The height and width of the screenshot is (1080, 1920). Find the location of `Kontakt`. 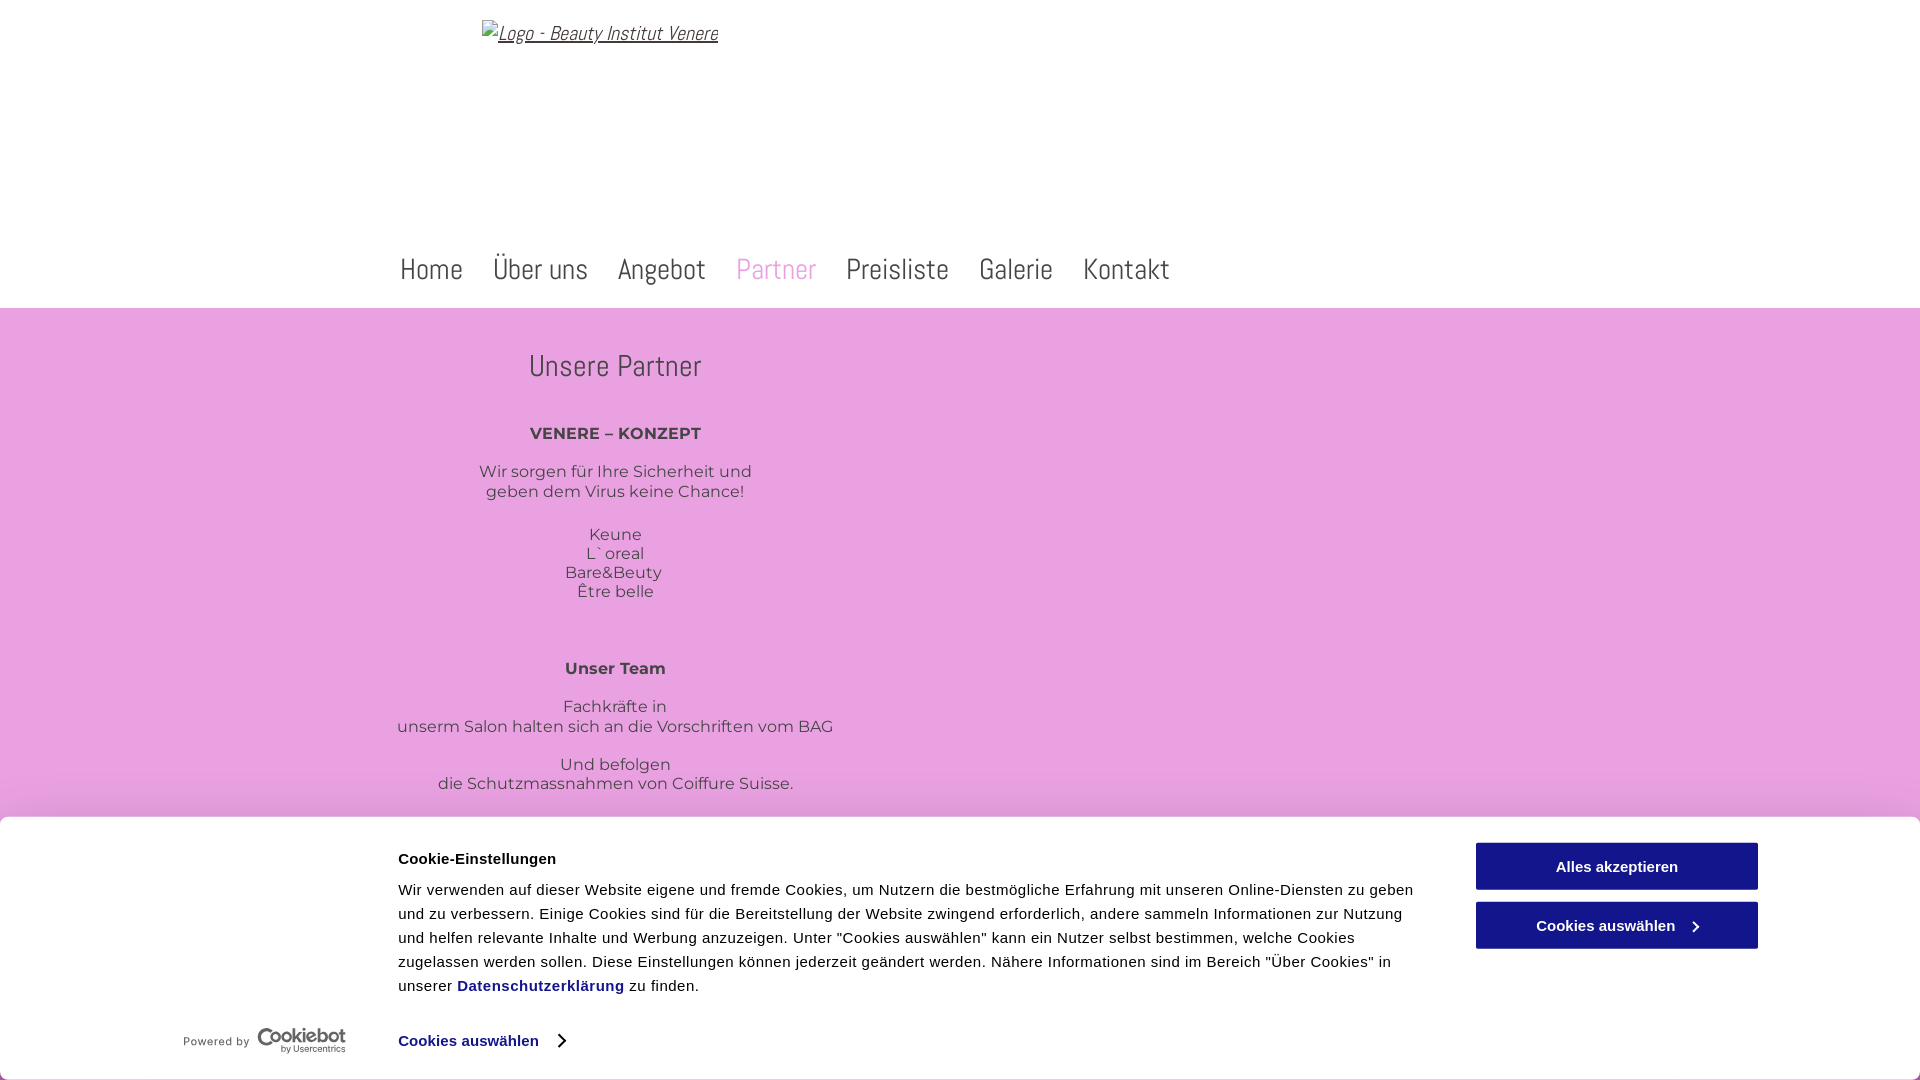

Kontakt is located at coordinates (1126, 270).